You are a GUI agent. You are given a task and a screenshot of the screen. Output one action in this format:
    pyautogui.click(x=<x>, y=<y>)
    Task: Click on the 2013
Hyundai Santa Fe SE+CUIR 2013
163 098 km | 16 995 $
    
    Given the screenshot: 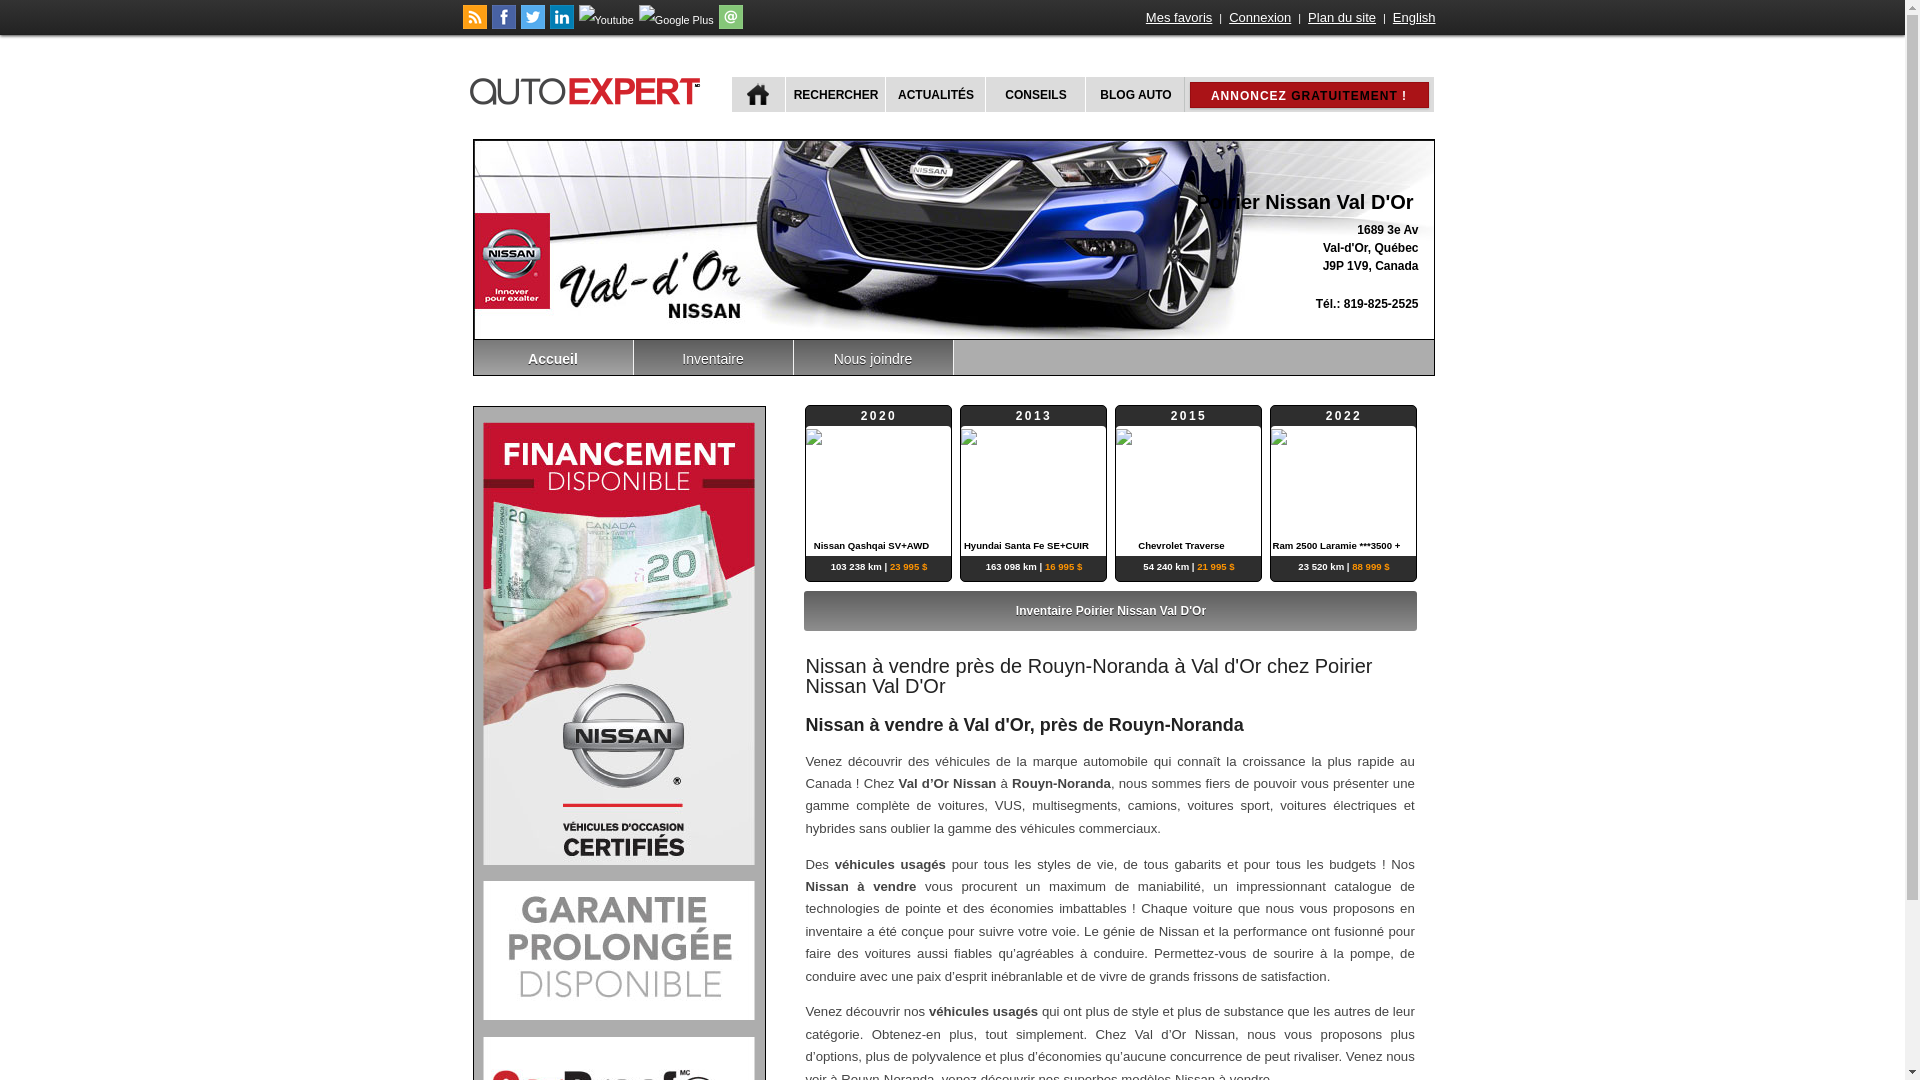 What is the action you would take?
    pyautogui.click(x=1034, y=481)
    